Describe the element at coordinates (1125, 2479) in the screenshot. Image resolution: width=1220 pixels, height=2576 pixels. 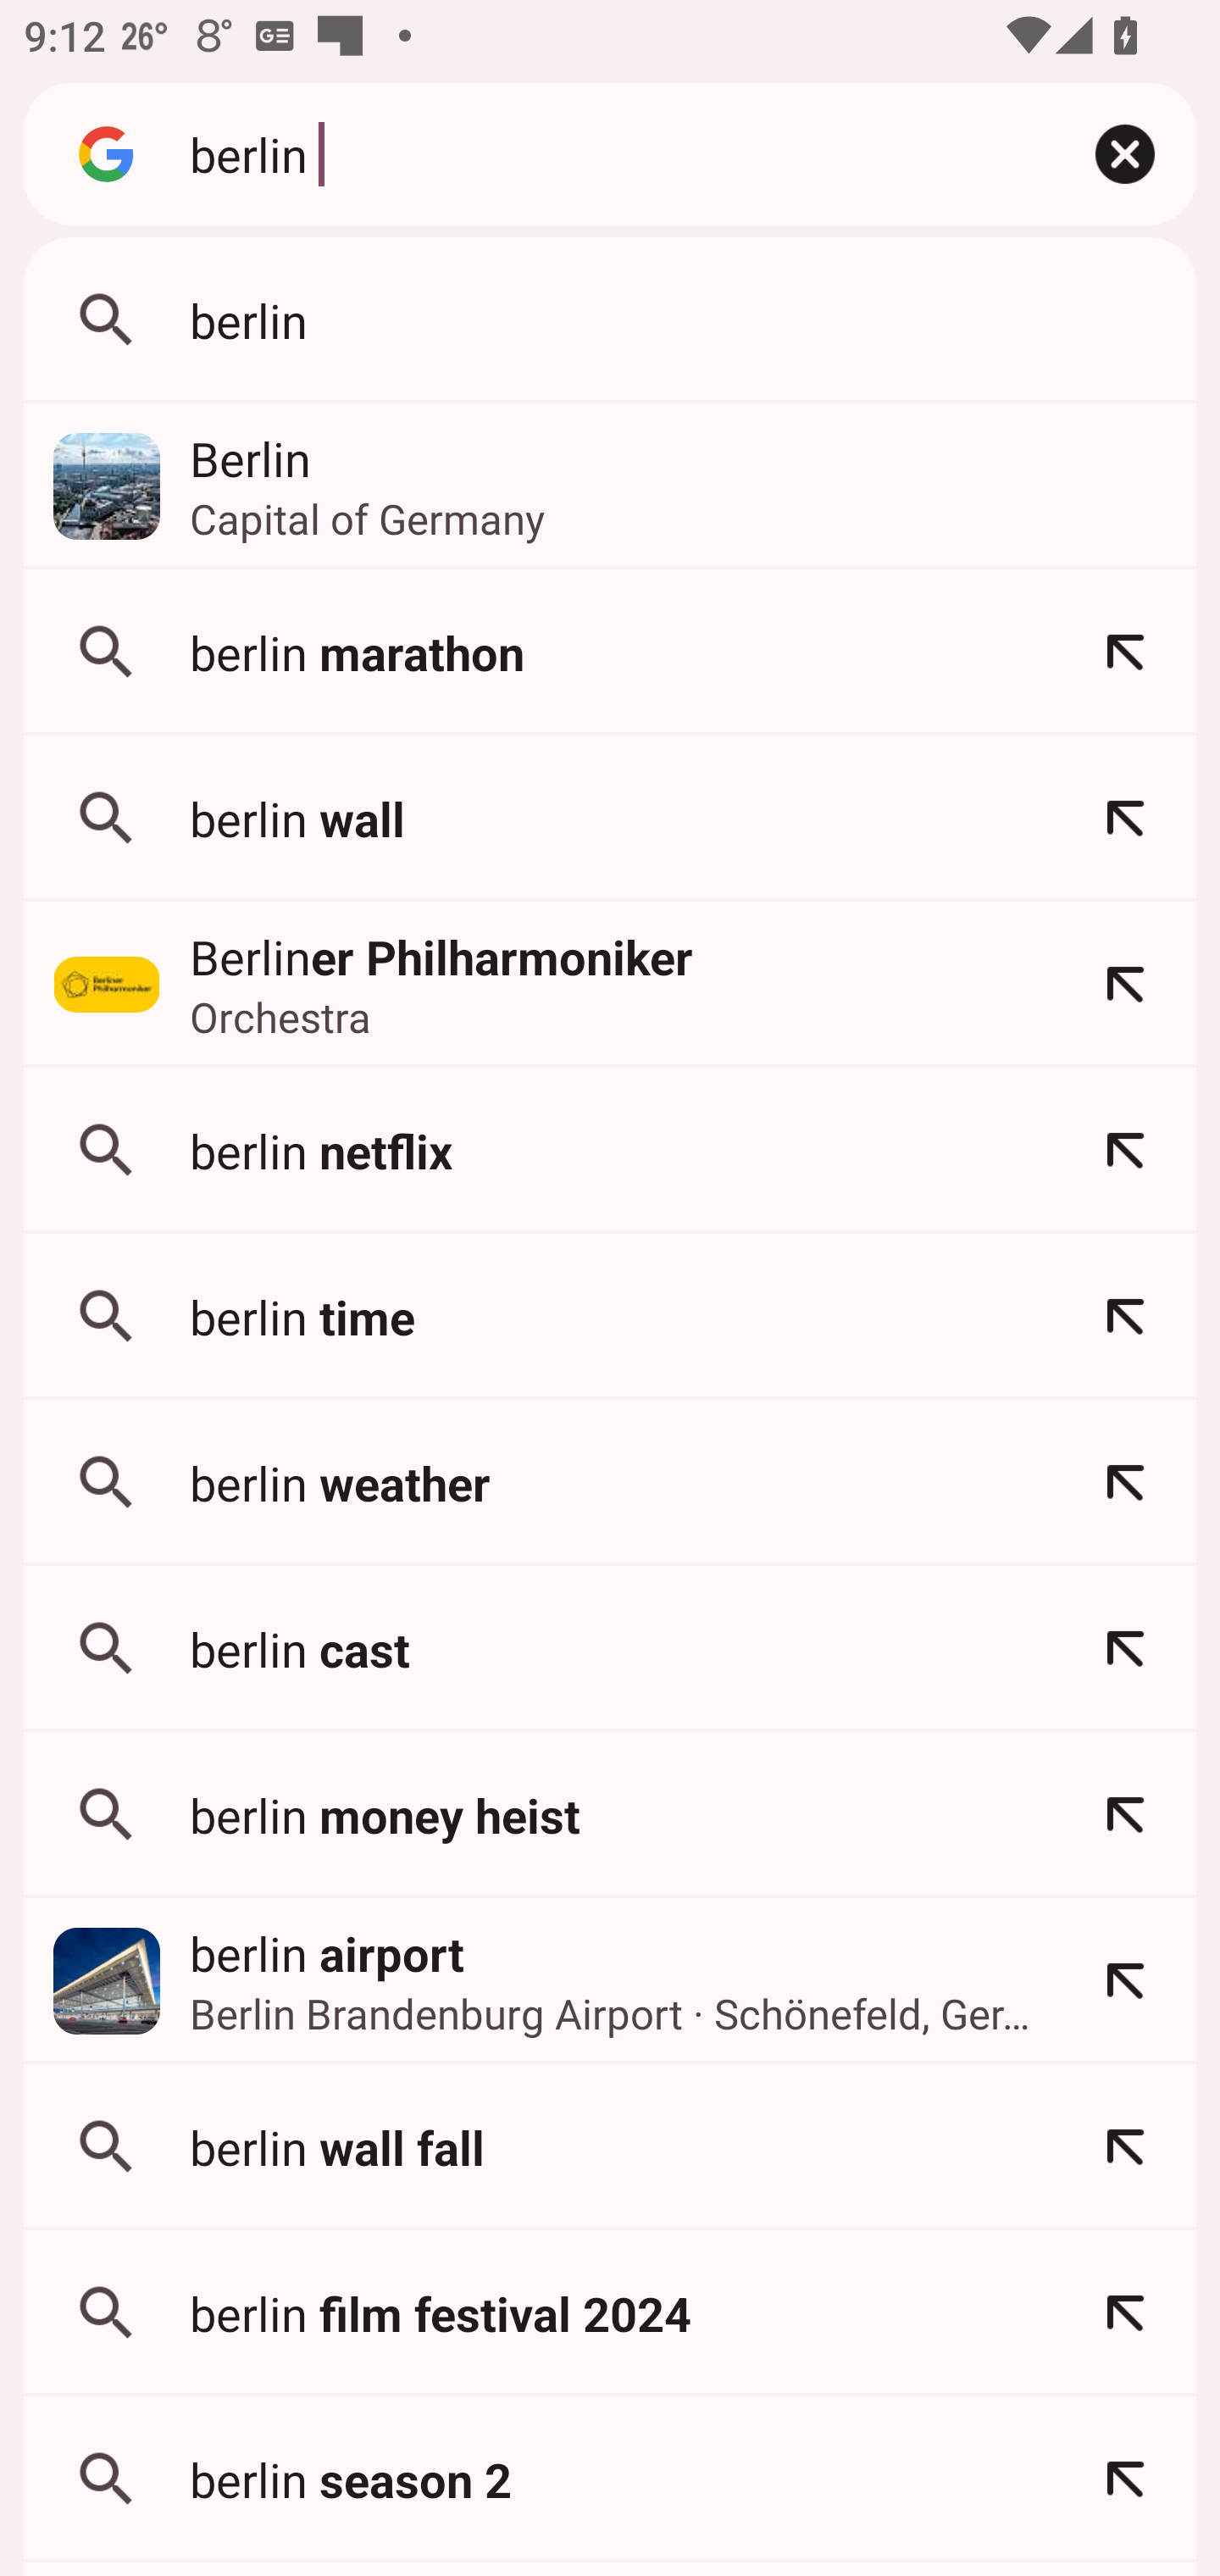
I see `Refine: berlin season 2` at that location.